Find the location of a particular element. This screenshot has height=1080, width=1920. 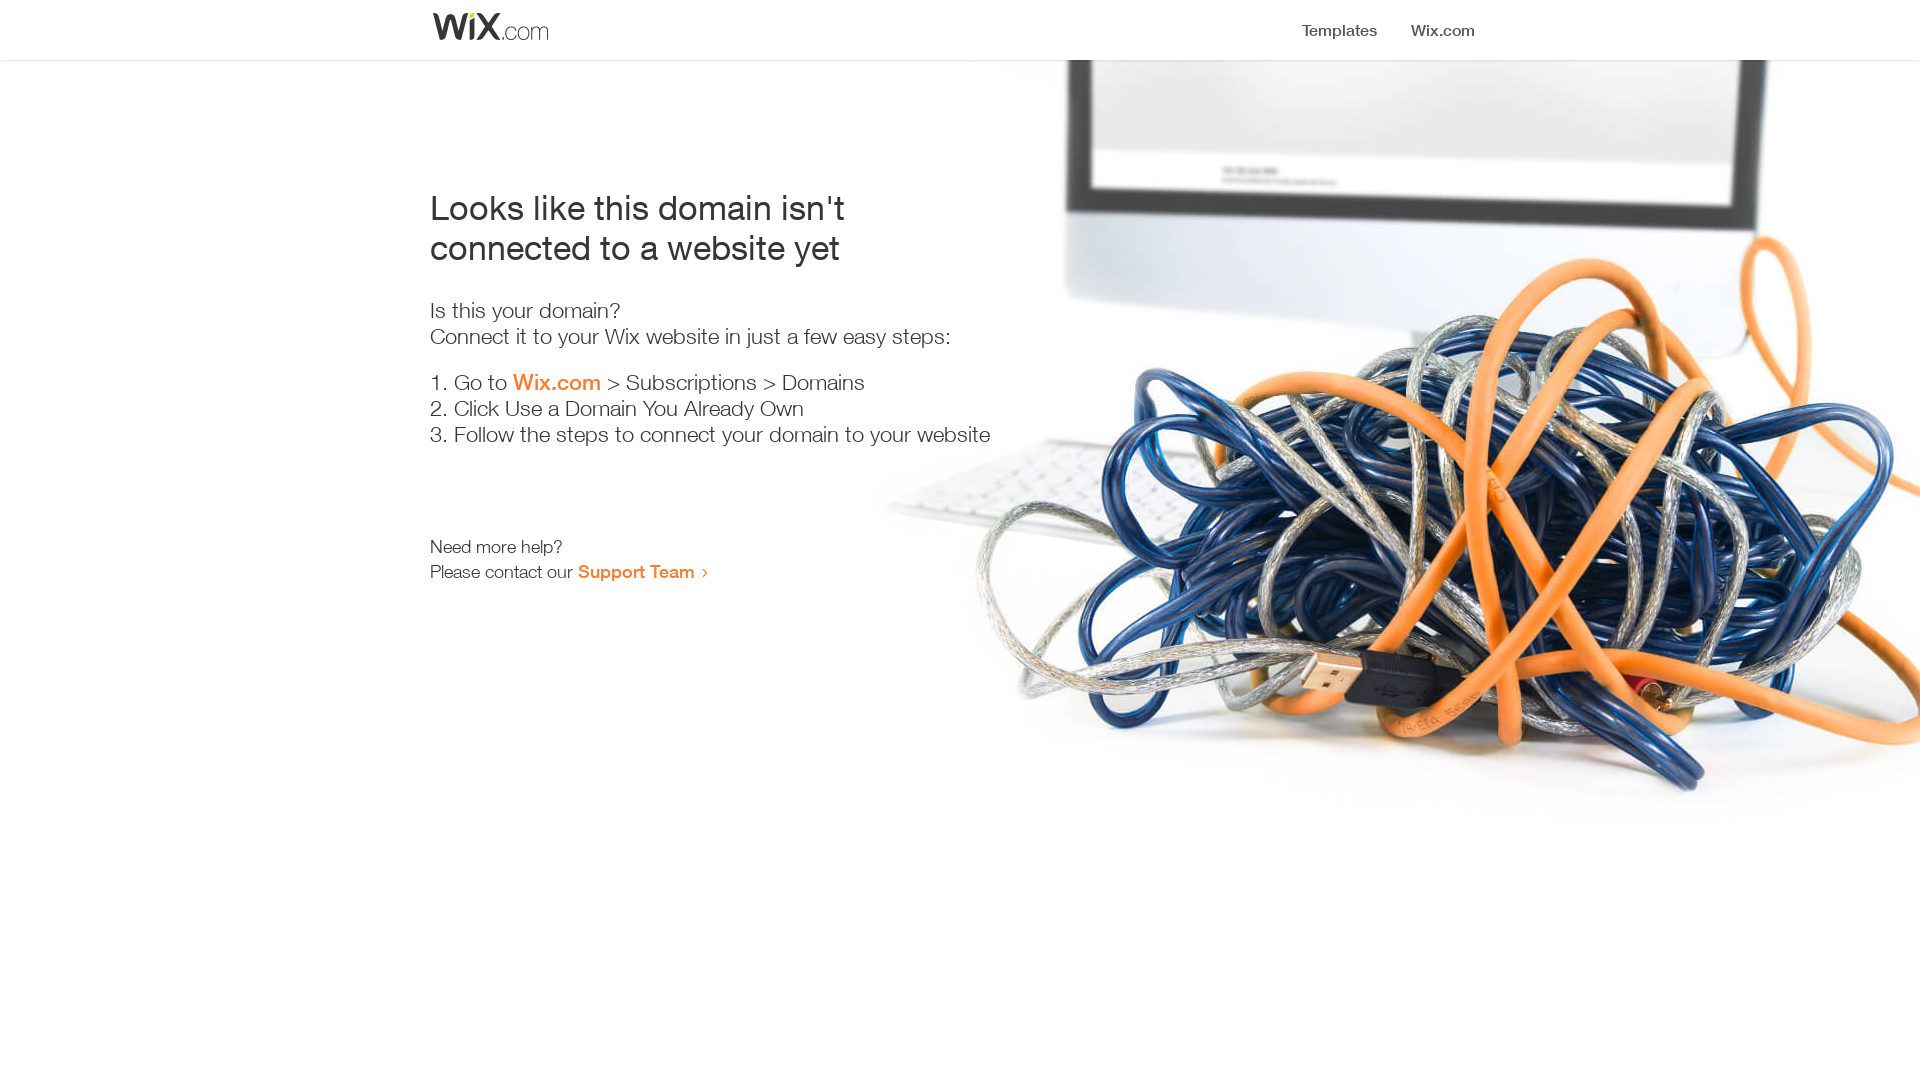

Support Team is located at coordinates (636, 571).